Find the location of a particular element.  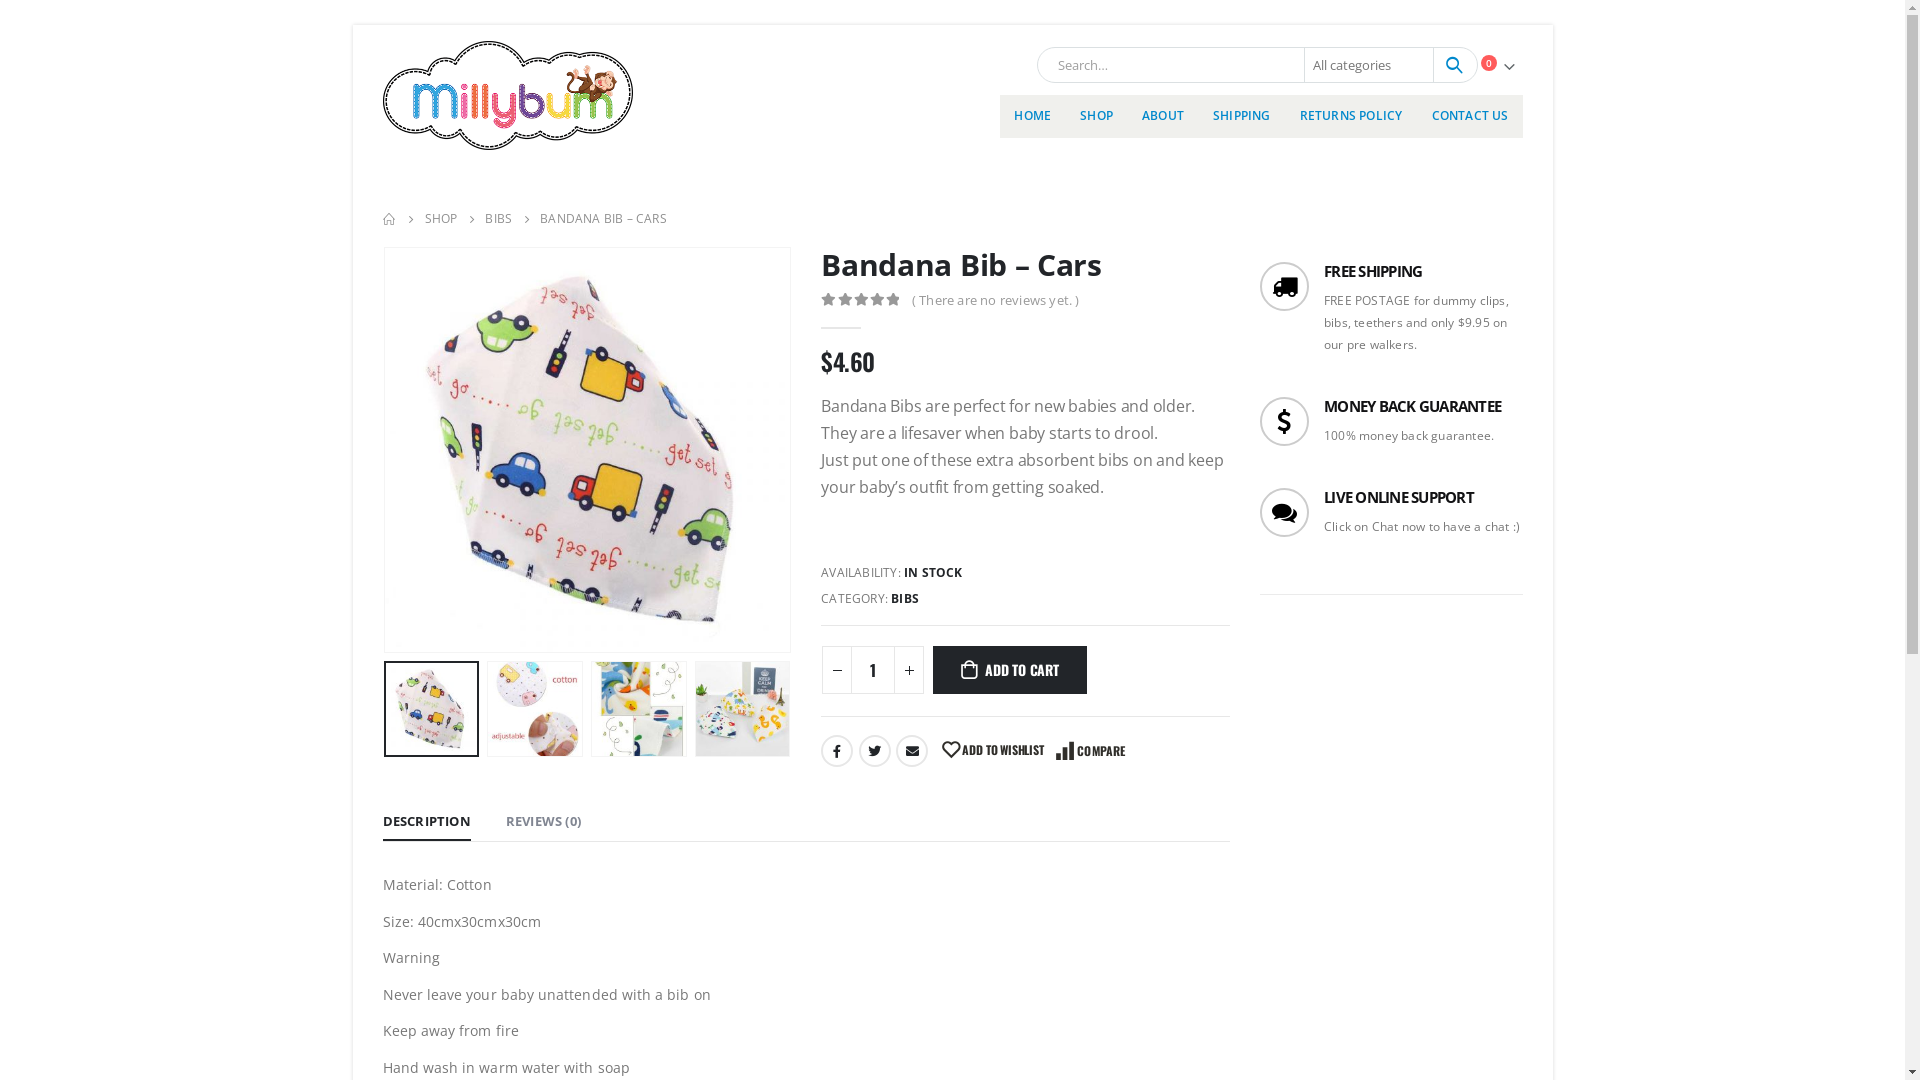

ABOUT is located at coordinates (1163, 116).